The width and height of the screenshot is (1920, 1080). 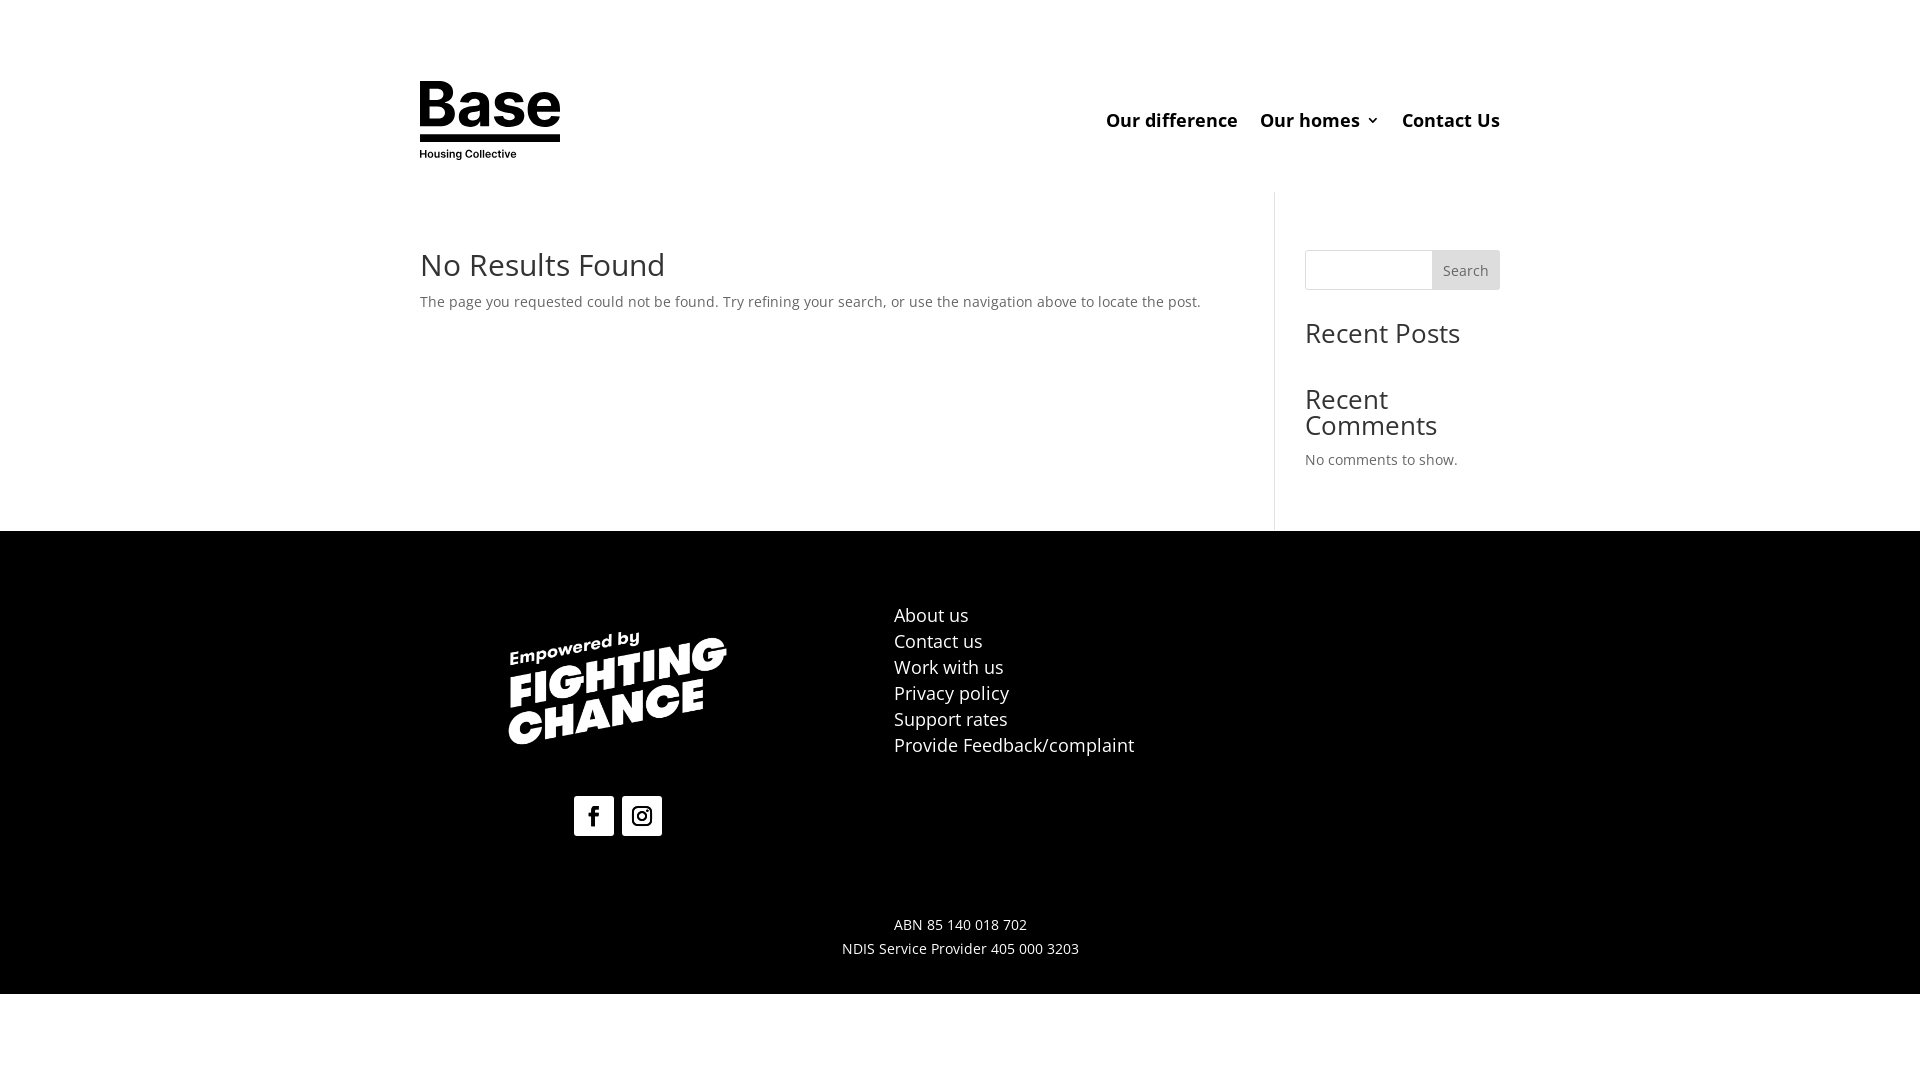 I want to click on Search, so click(x=1466, y=270).